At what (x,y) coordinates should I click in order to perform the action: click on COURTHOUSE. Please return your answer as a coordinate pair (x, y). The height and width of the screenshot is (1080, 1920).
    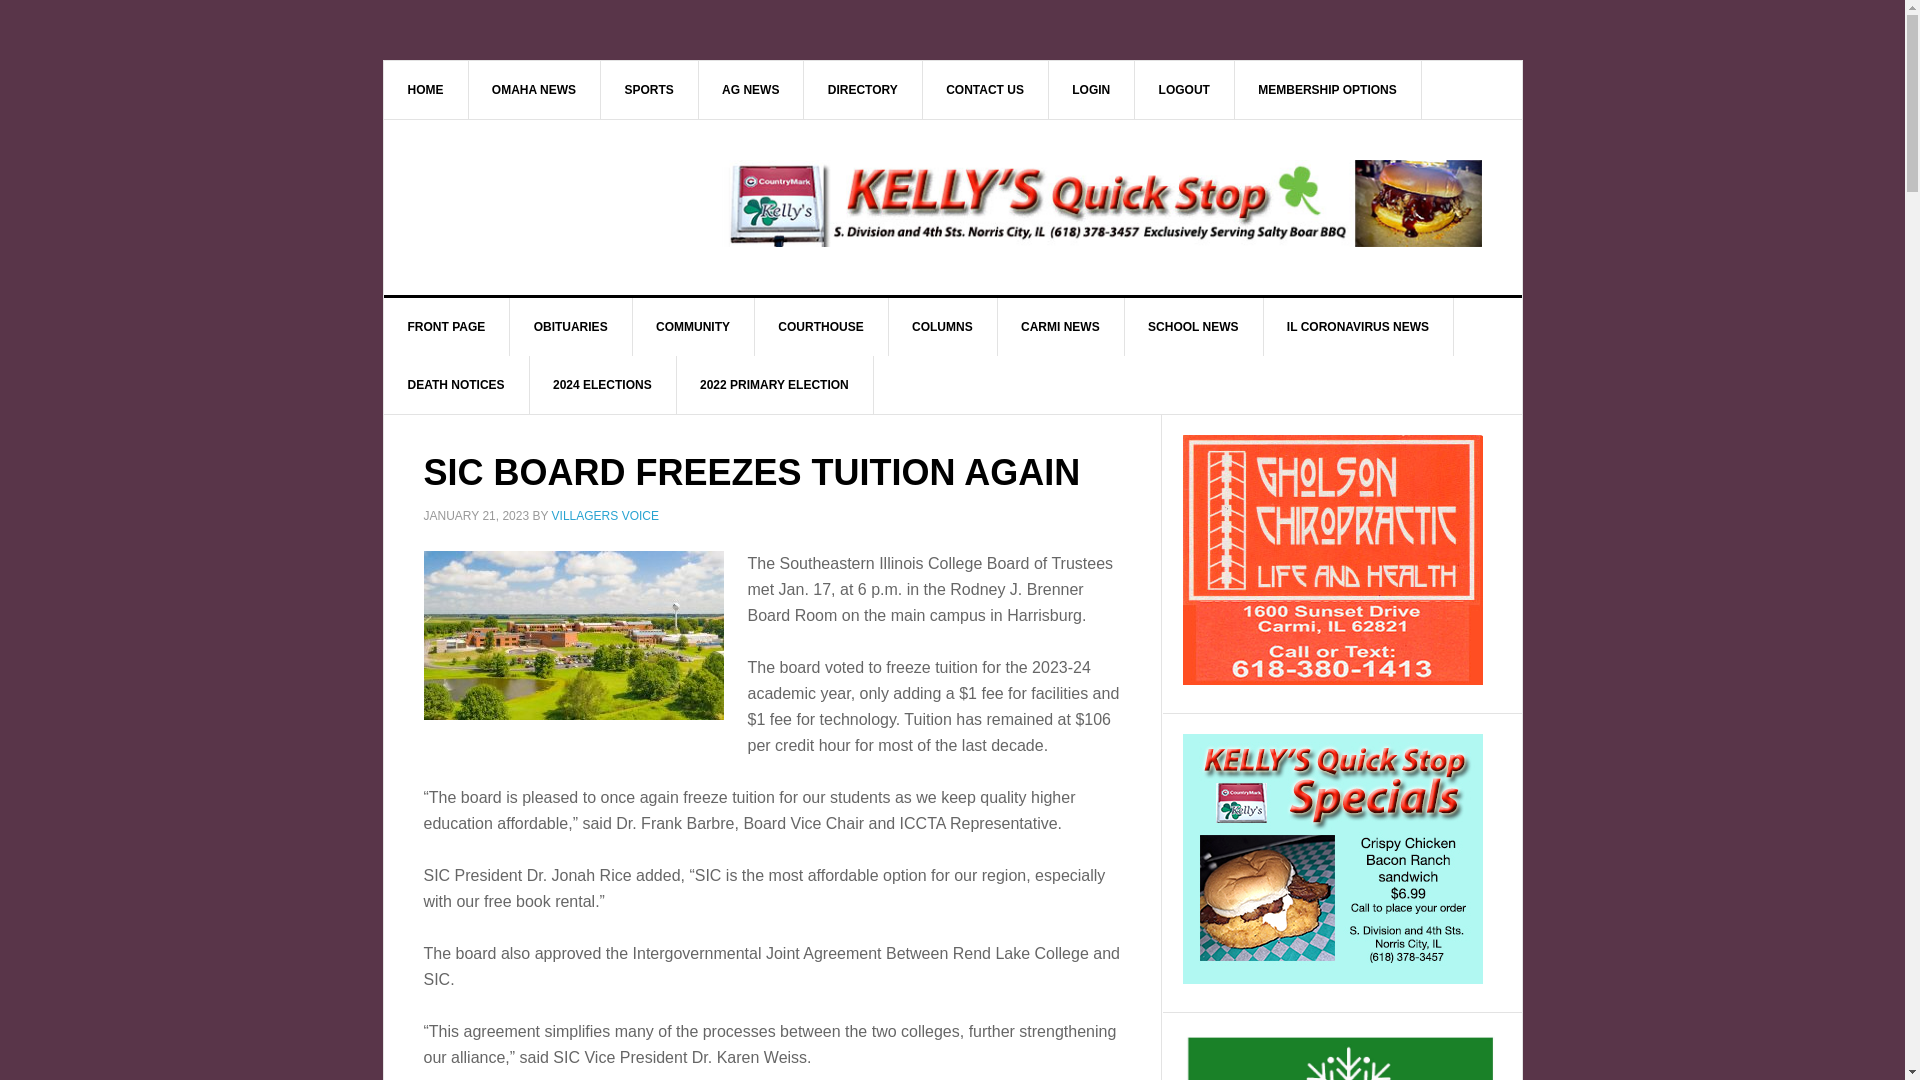
    Looking at the image, I should click on (820, 327).